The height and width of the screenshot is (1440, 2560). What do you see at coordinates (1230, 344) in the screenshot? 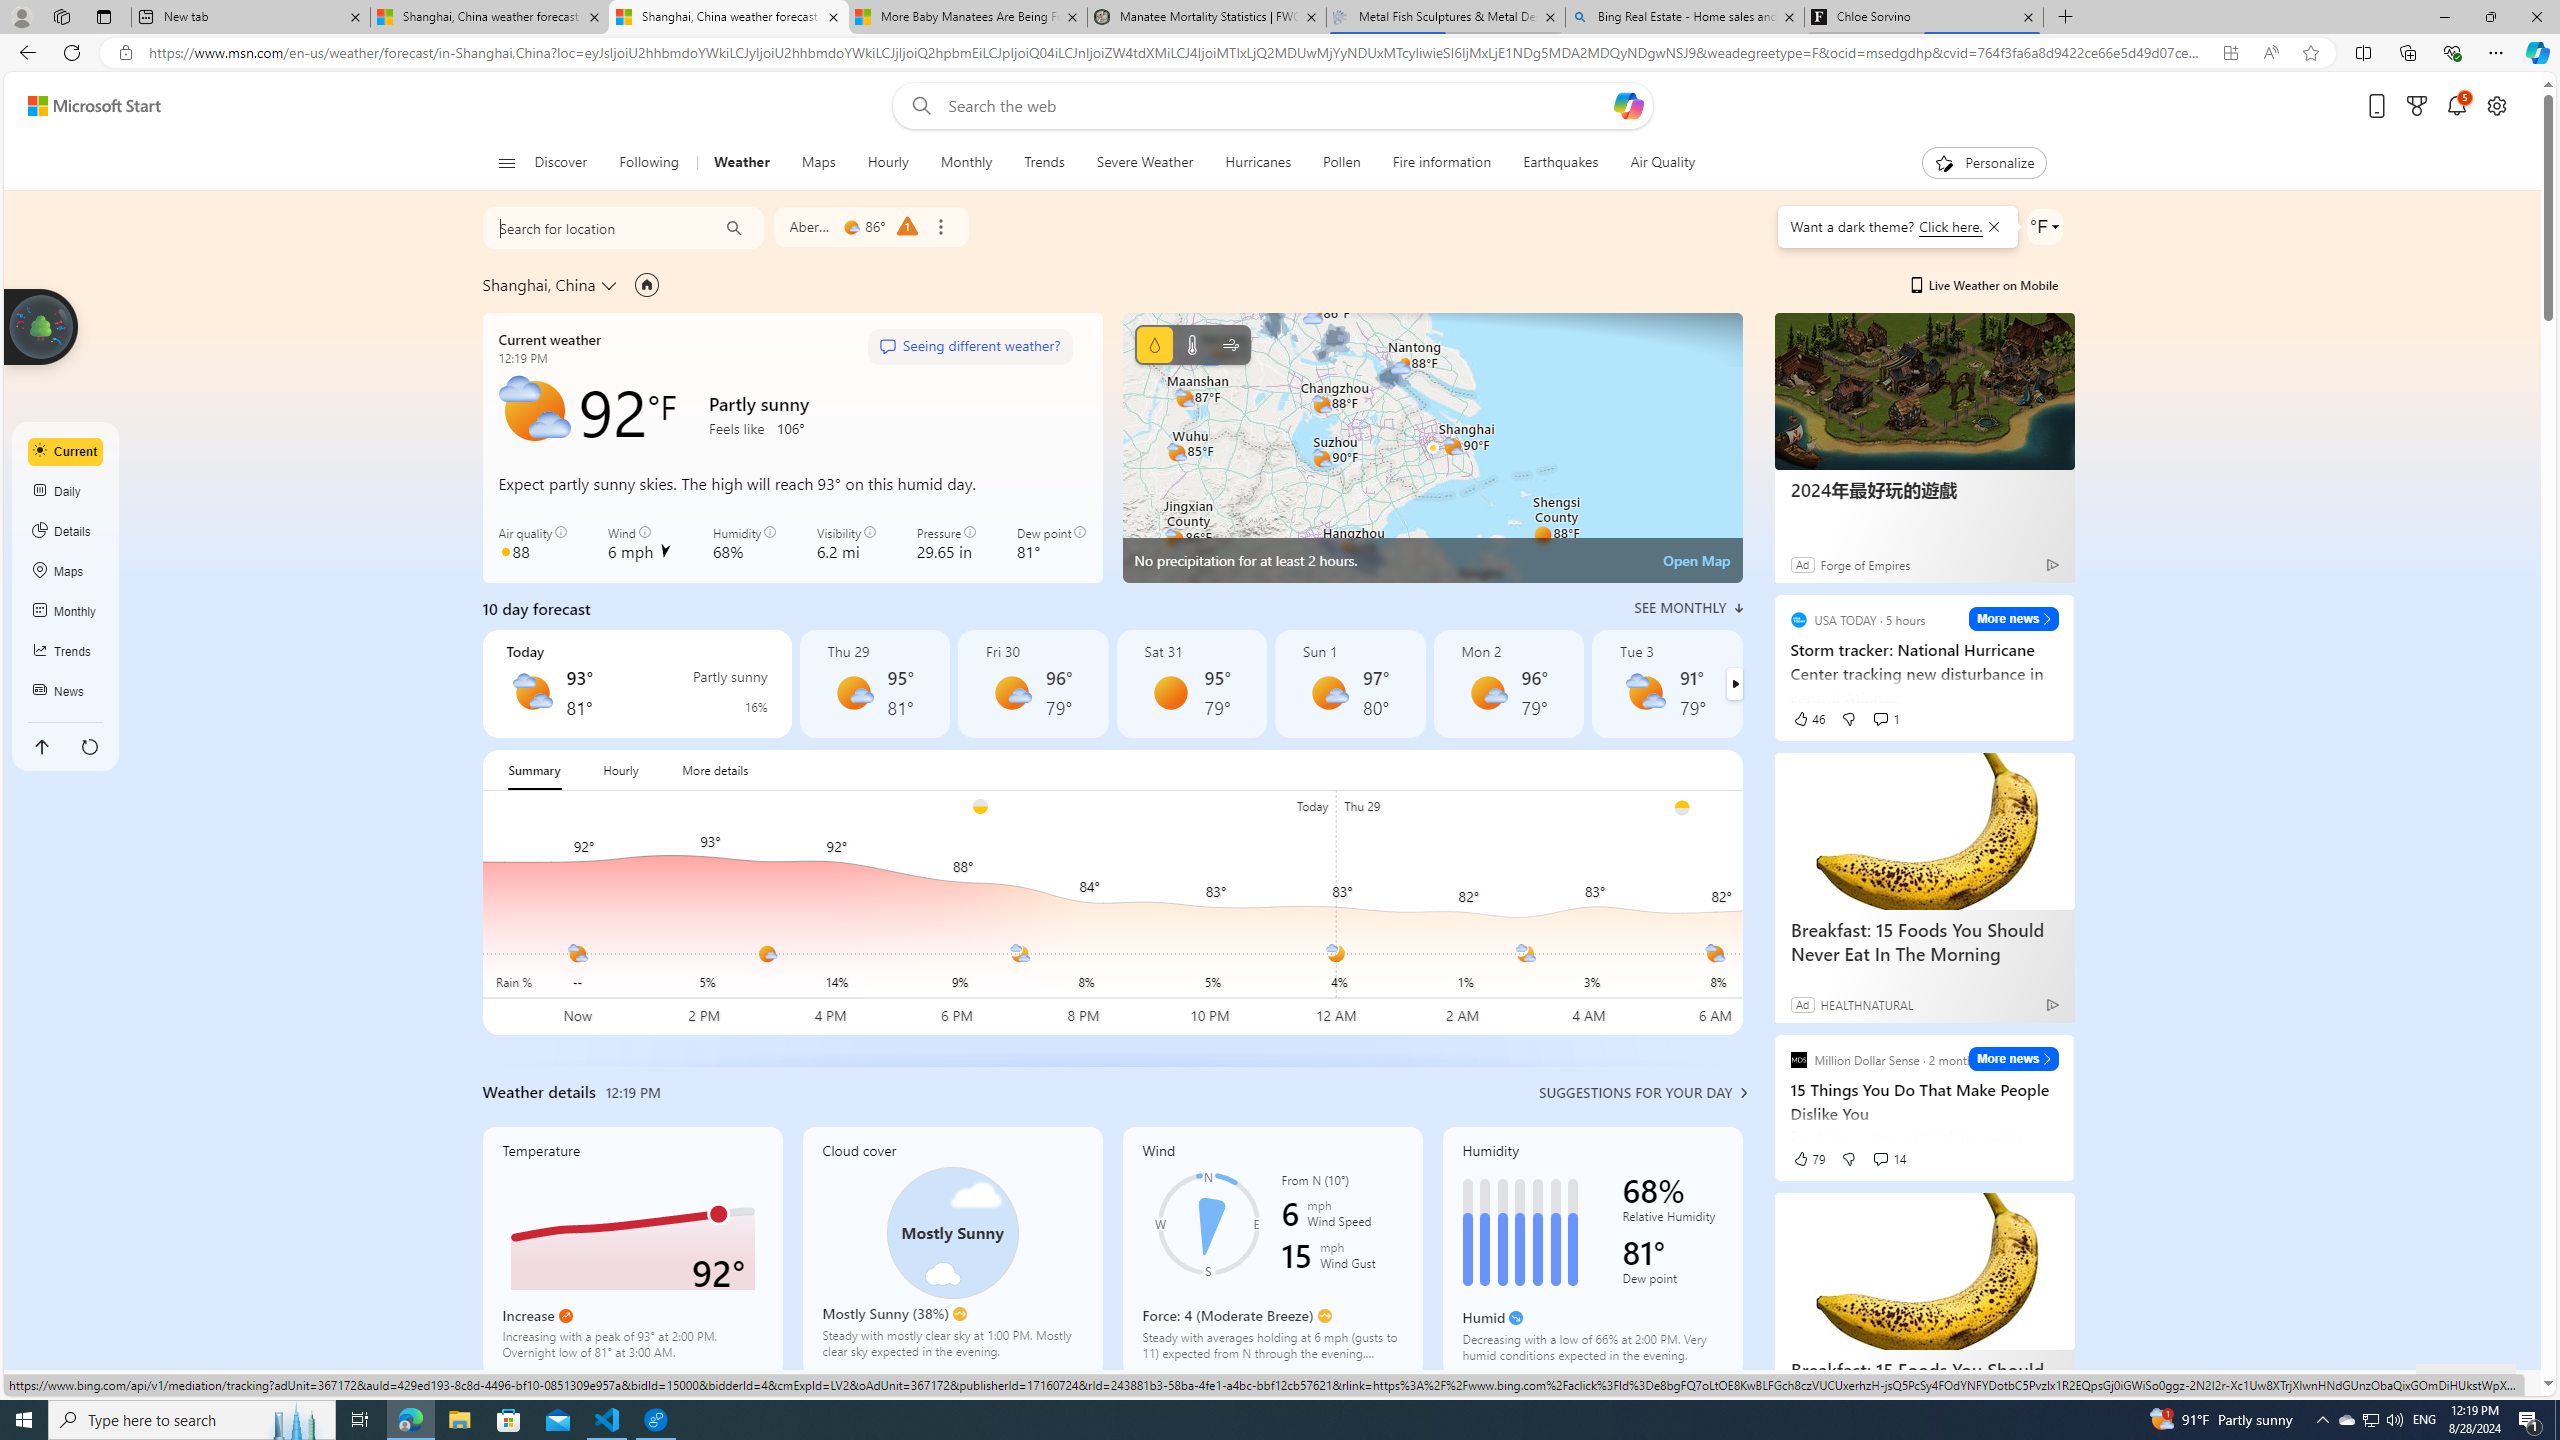
I see `Wind` at bounding box center [1230, 344].